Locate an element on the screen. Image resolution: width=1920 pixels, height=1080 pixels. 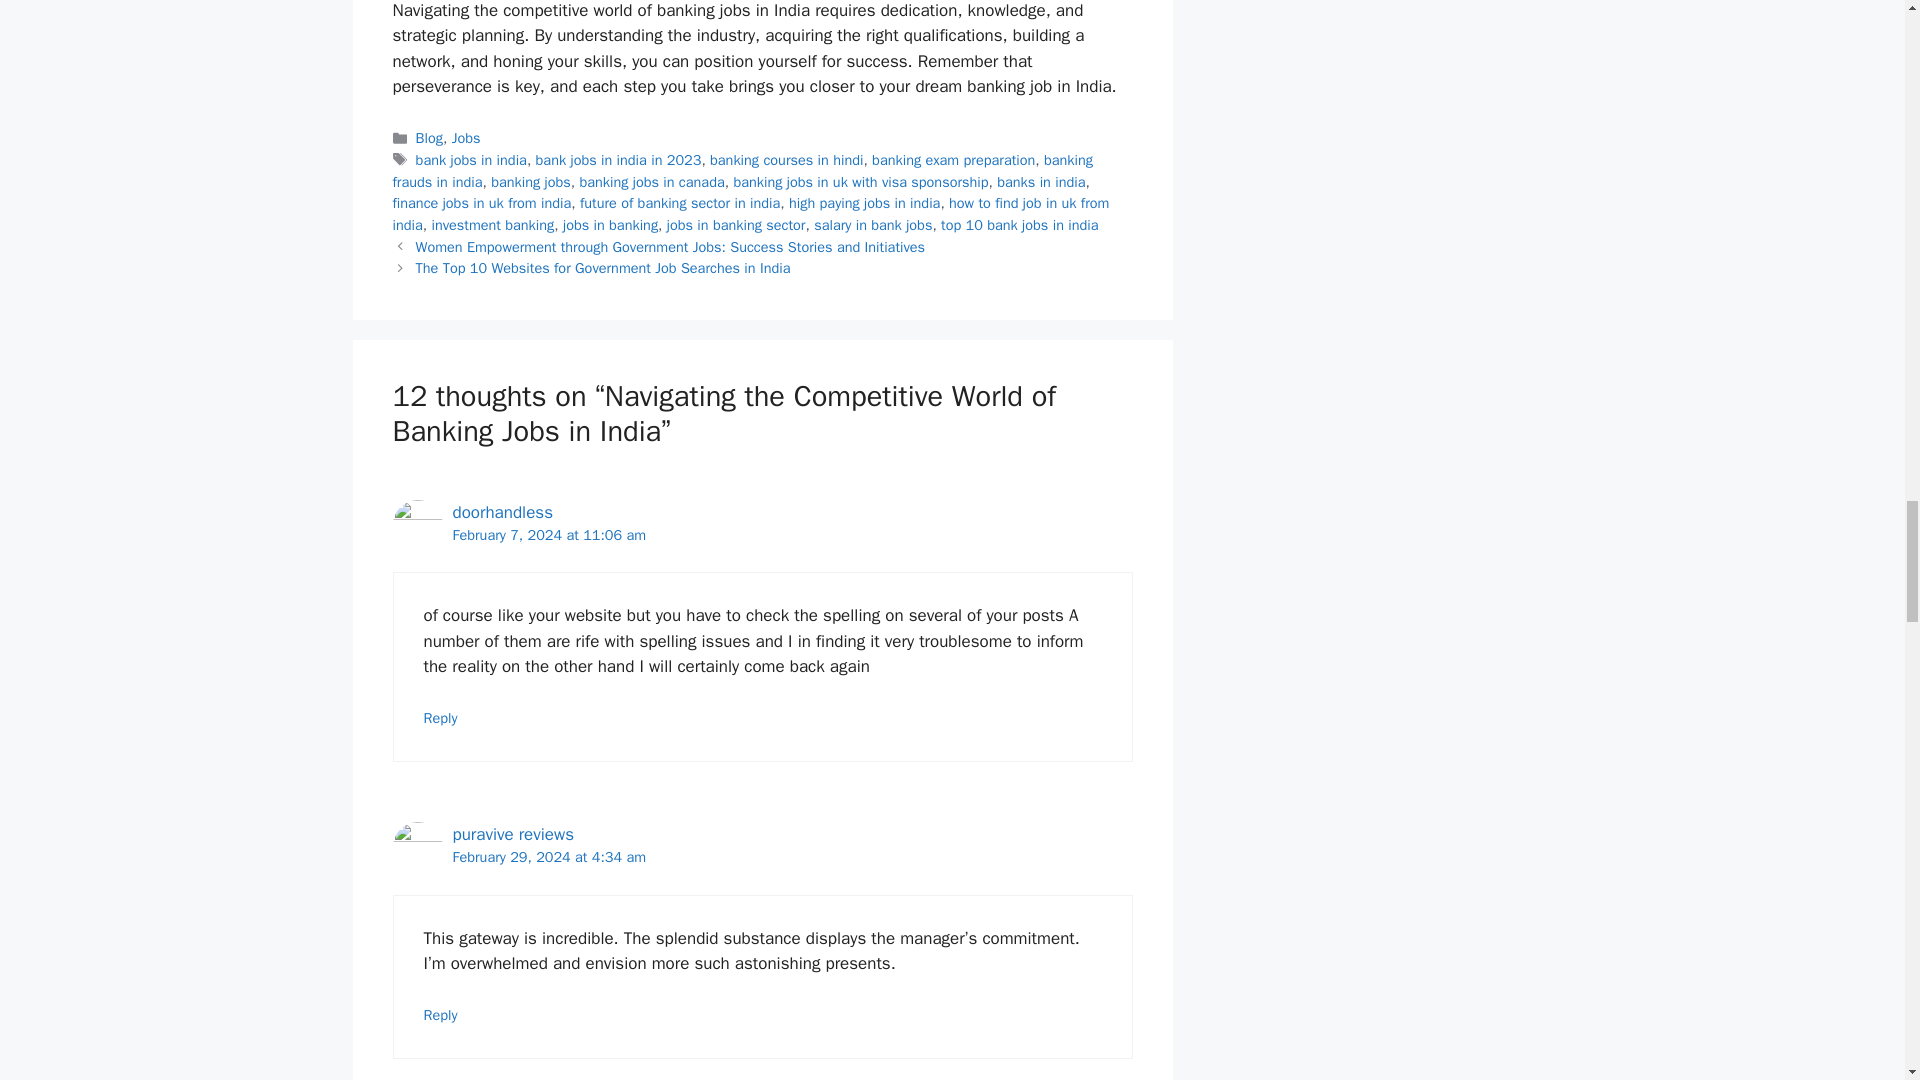
banking courses in hindi is located at coordinates (786, 160).